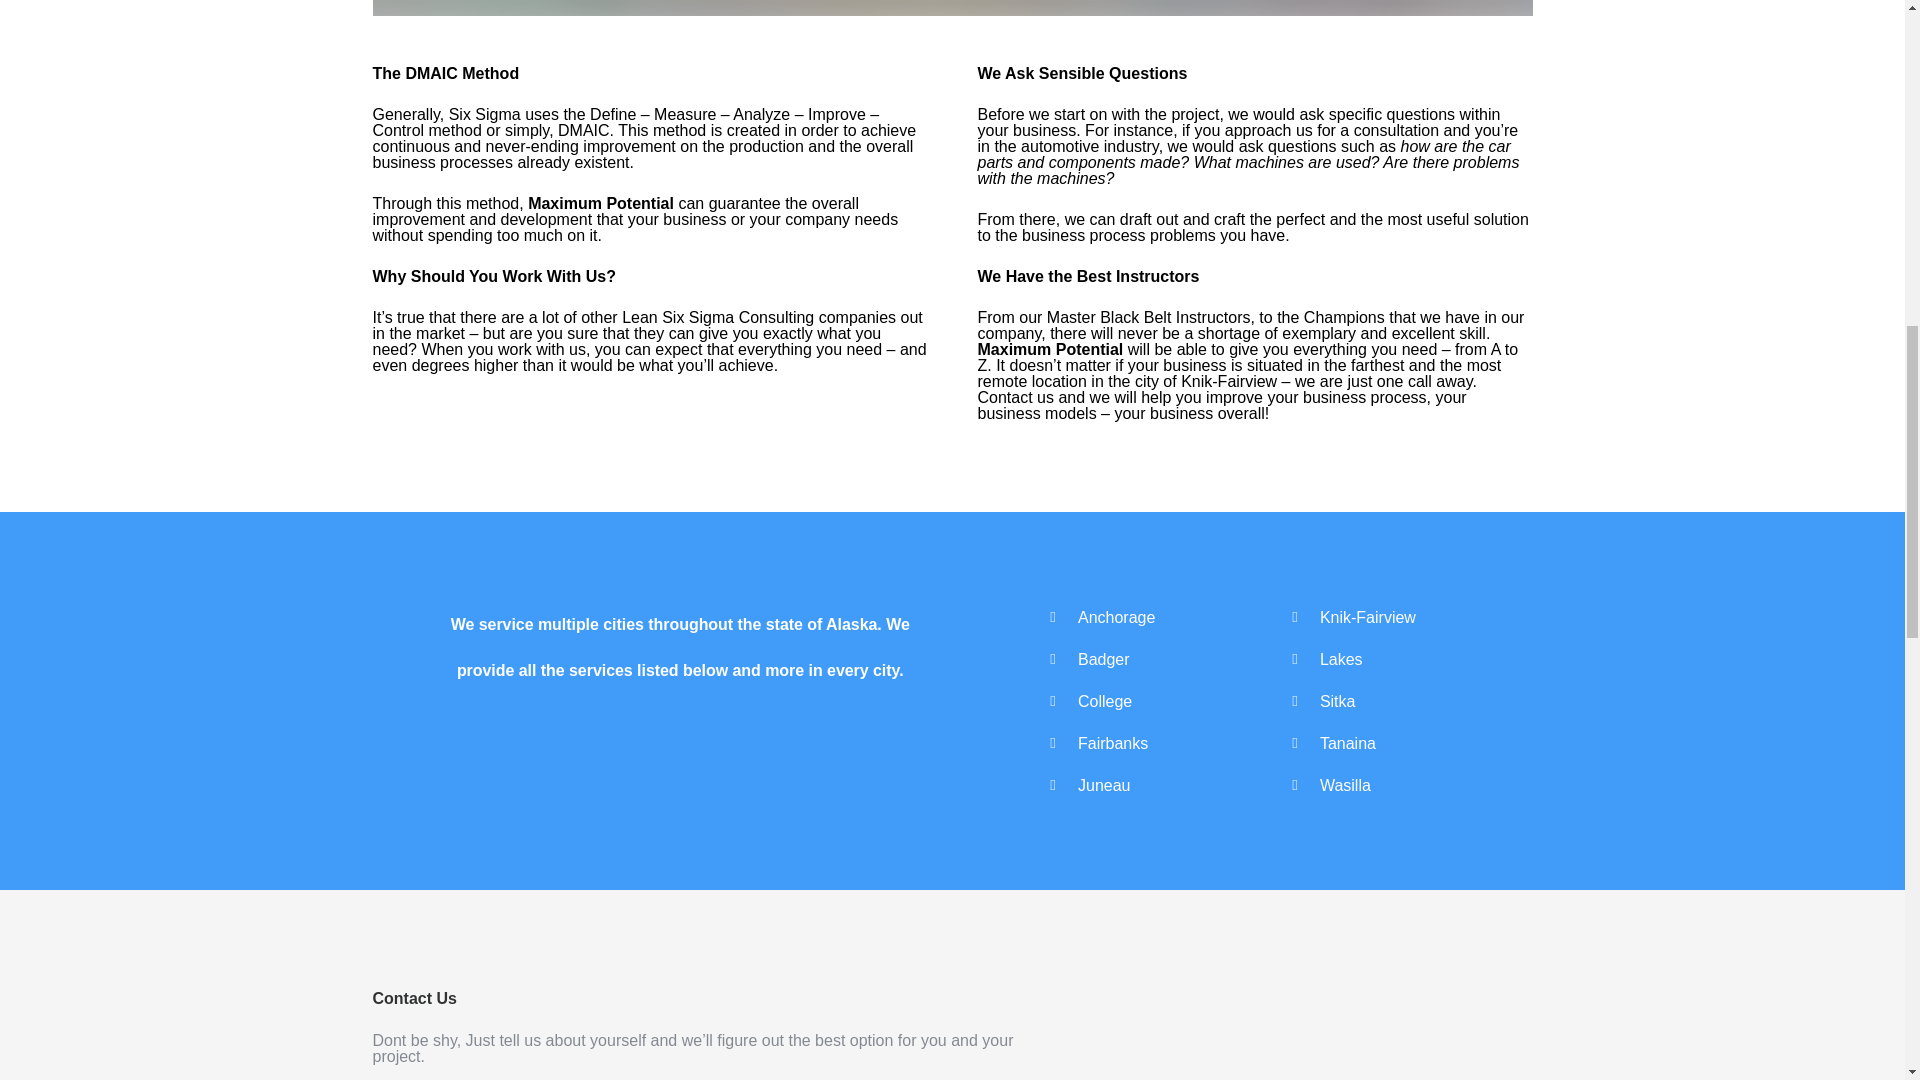 The image size is (1920, 1080). What do you see at coordinates (1112, 742) in the screenshot?
I see `Fairbanks` at bounding box center [1112, 742].